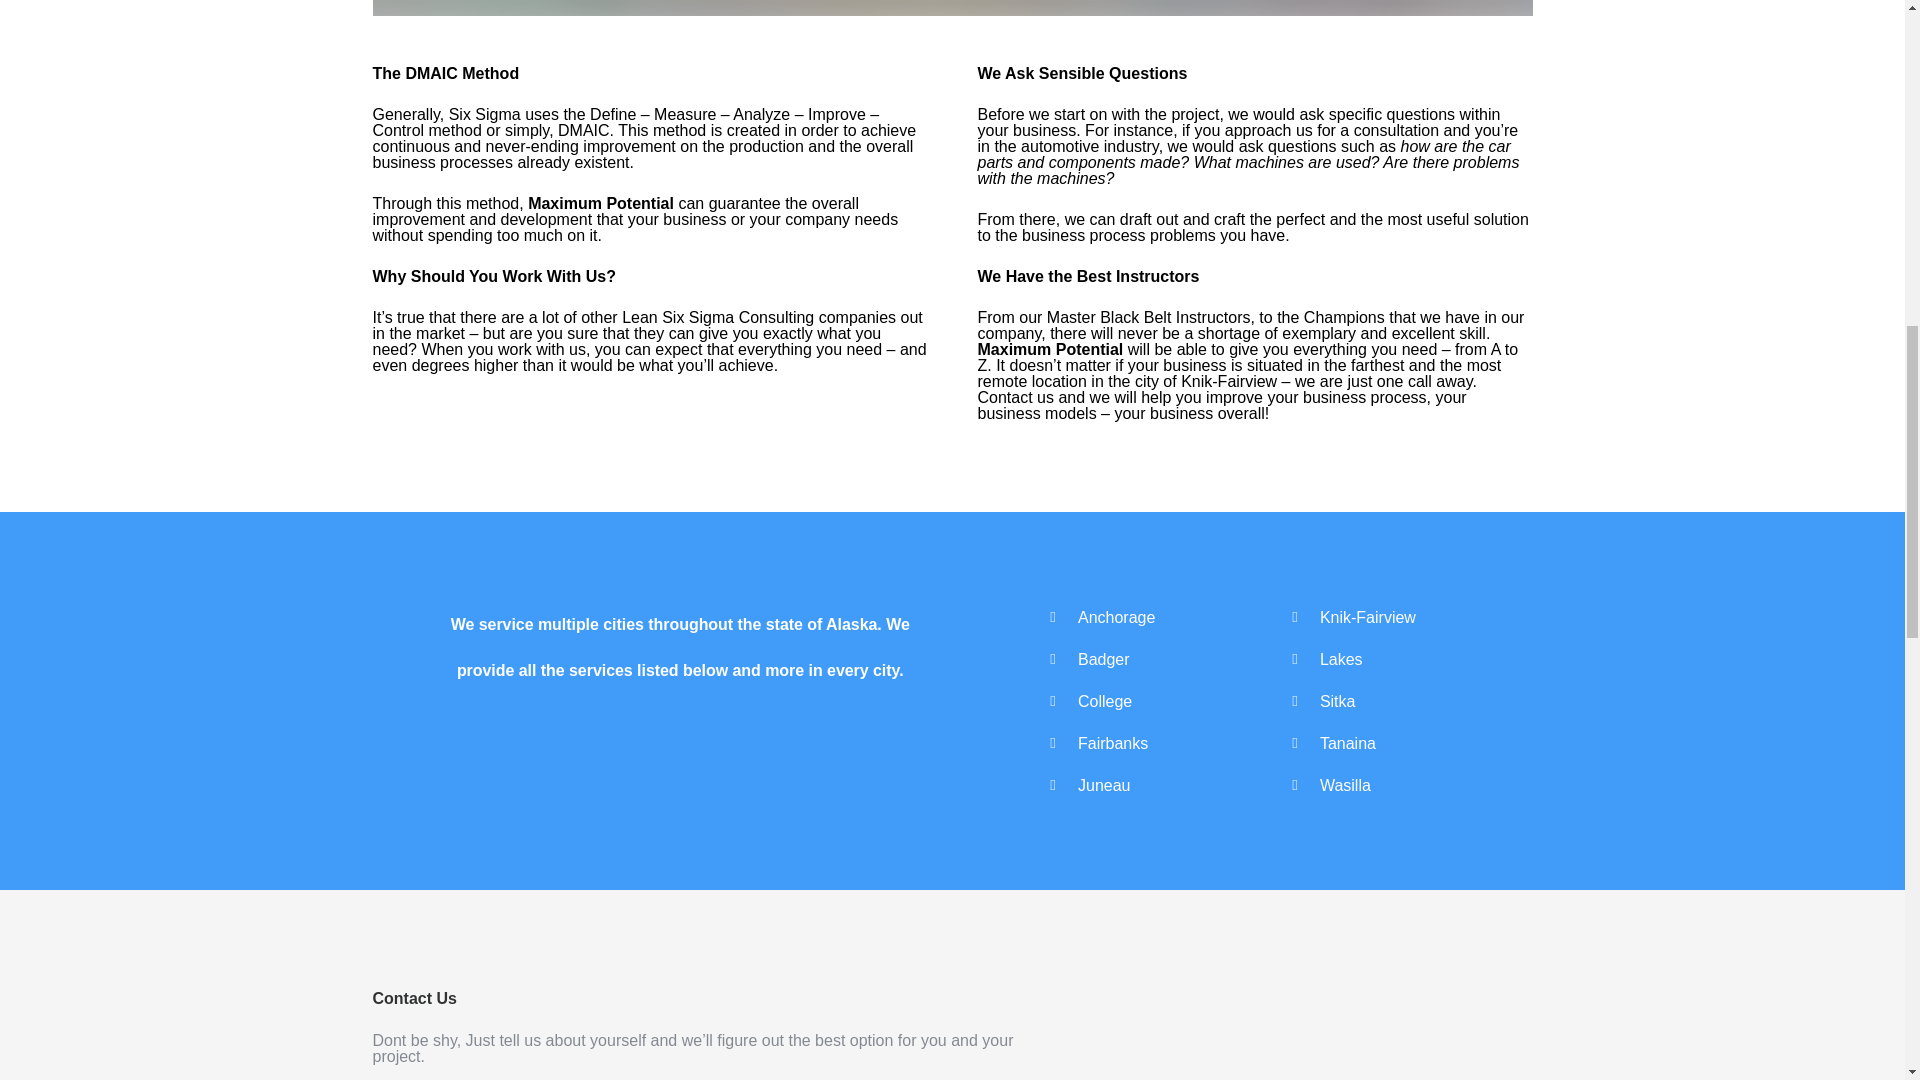 The image size is (1920, 1080). What do you see at coordinates (1112, 742) in the screenshot?
I see `Fairbanks` at bounding box center [1112, 742].